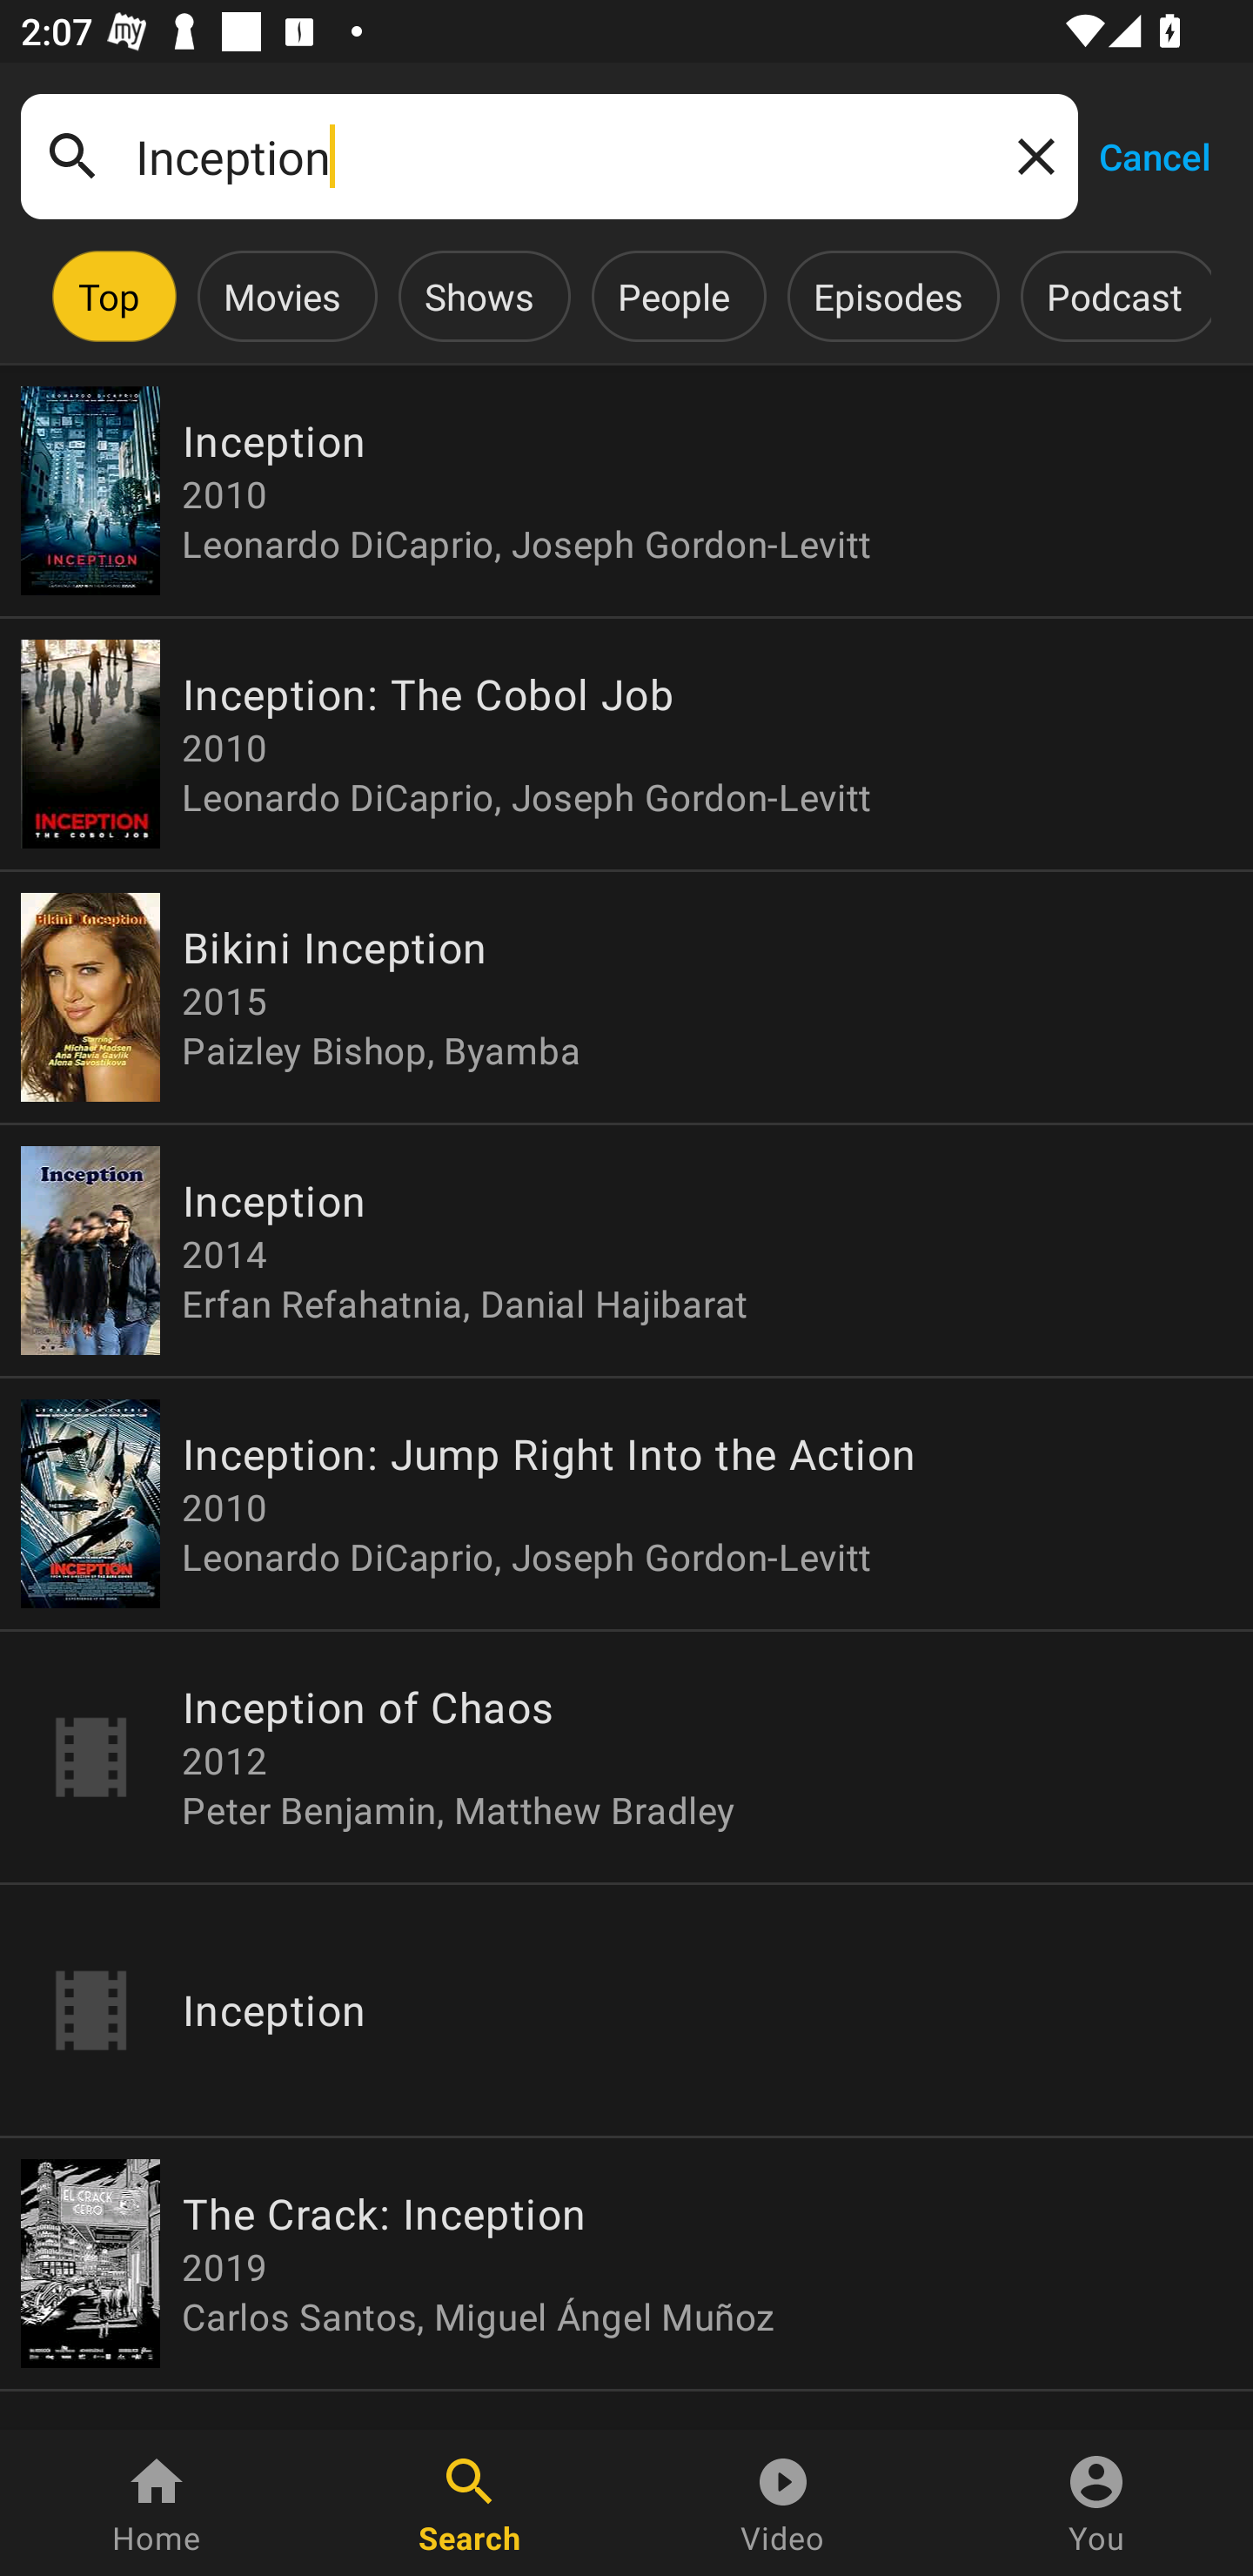  Describe the element at coordinates (1030, 155) in the screenshot. I see `Clear query` at that location.